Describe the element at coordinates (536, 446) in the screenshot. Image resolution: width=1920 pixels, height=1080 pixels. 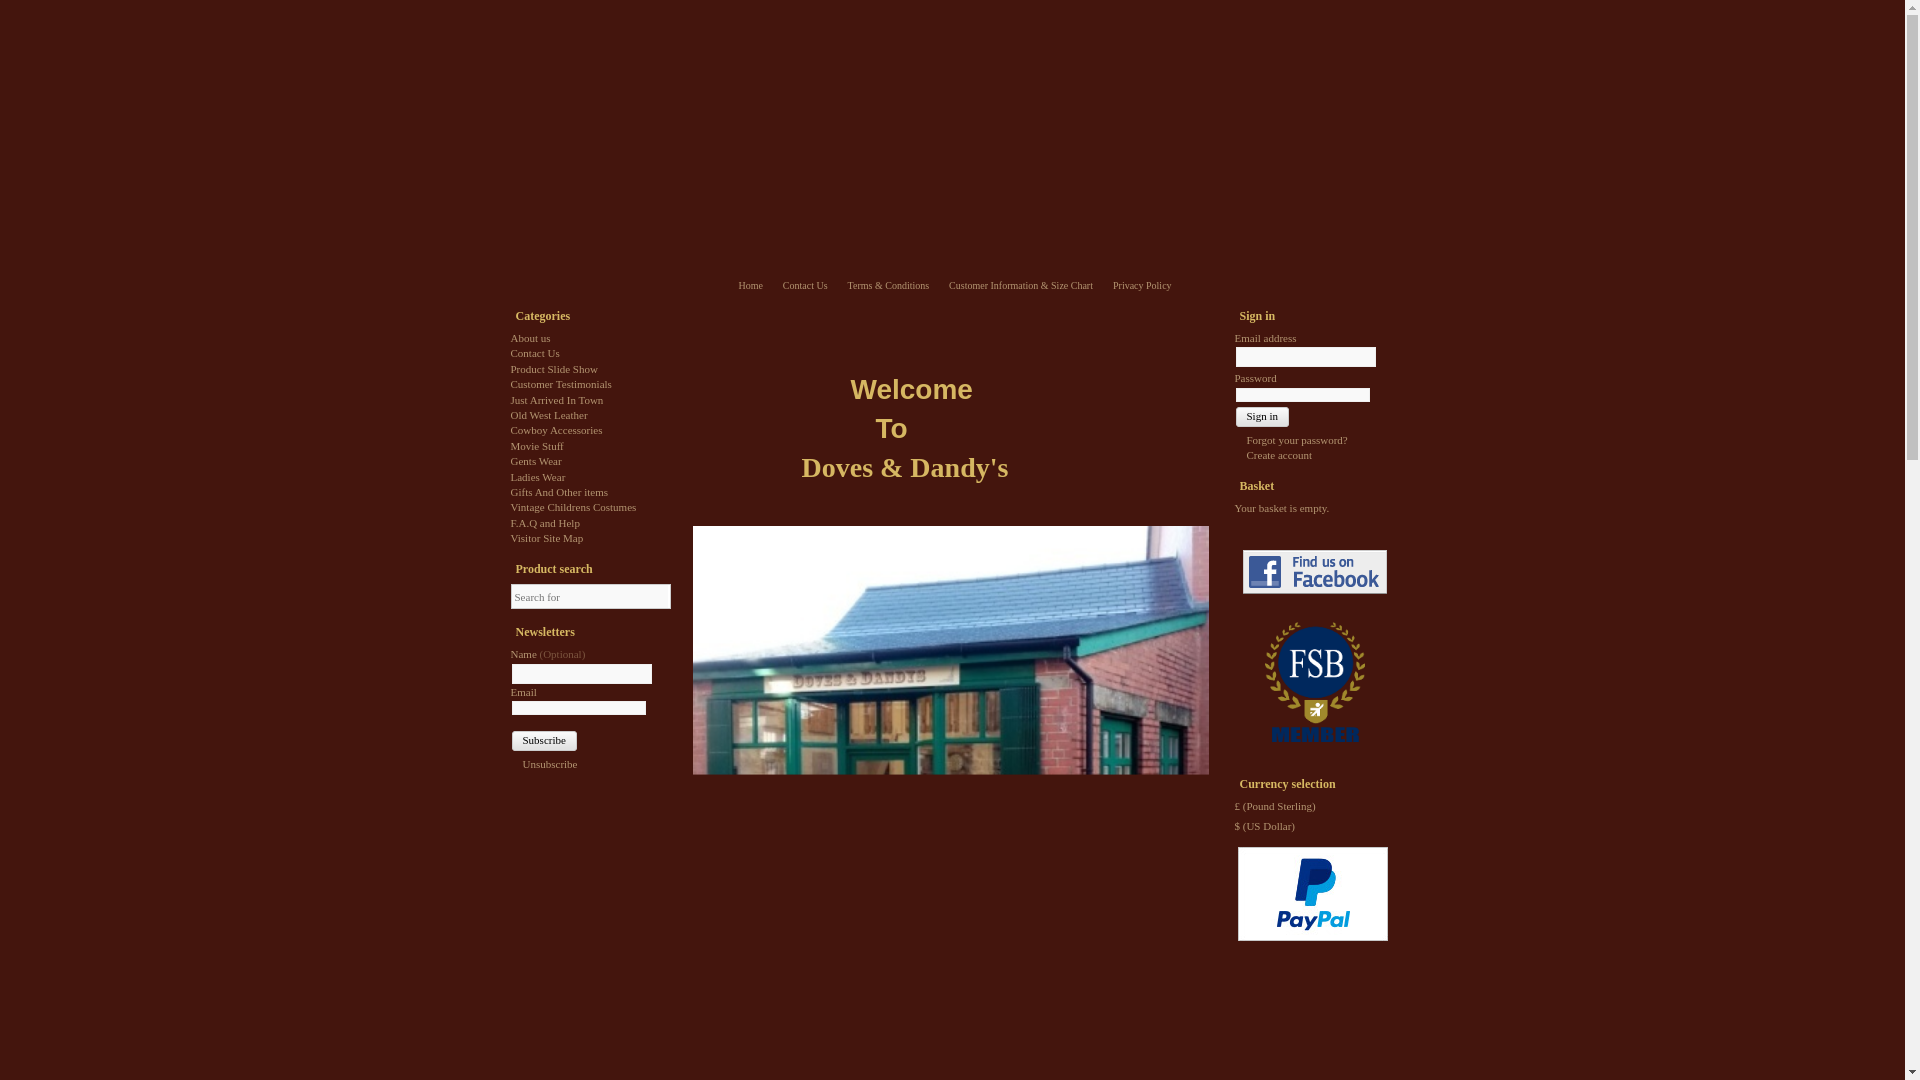
I see `Movie Stuff` at that location.